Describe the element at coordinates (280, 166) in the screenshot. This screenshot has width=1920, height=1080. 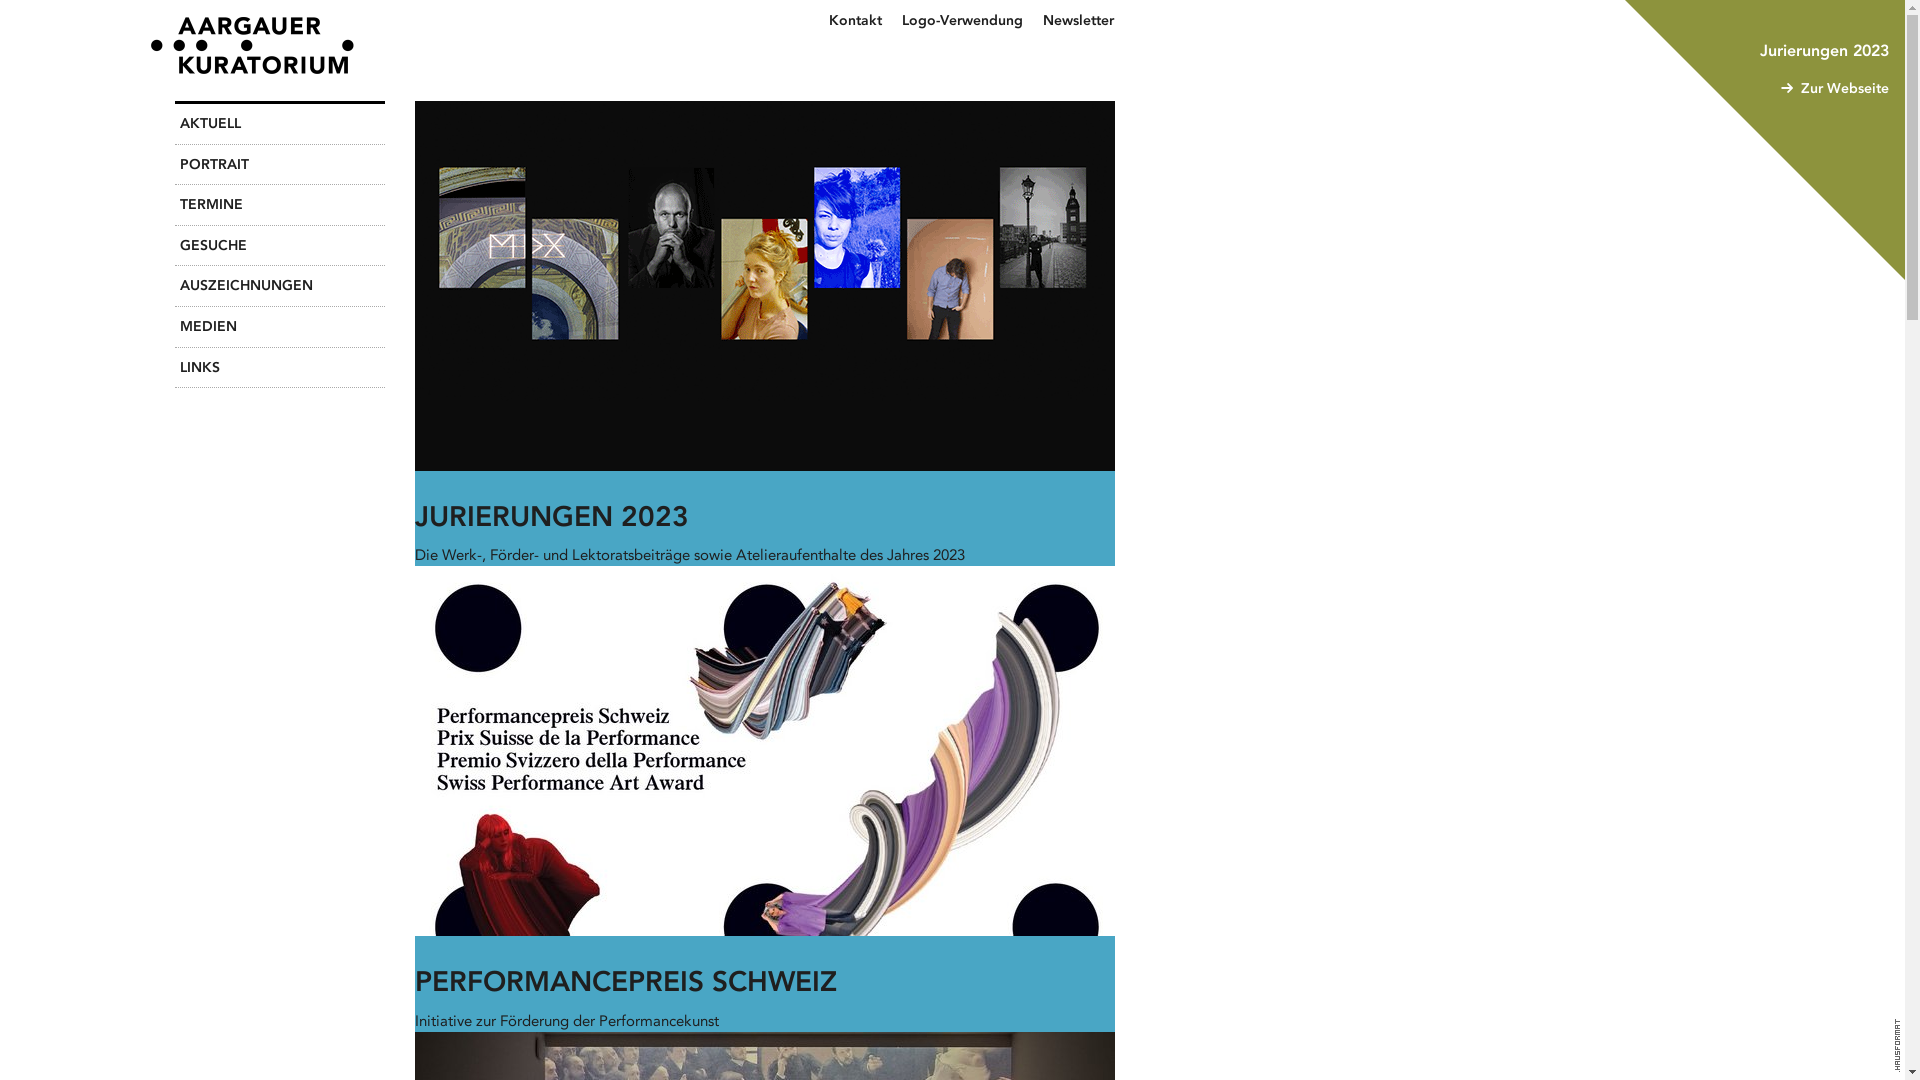
I see `PORTRAIT` at that location.